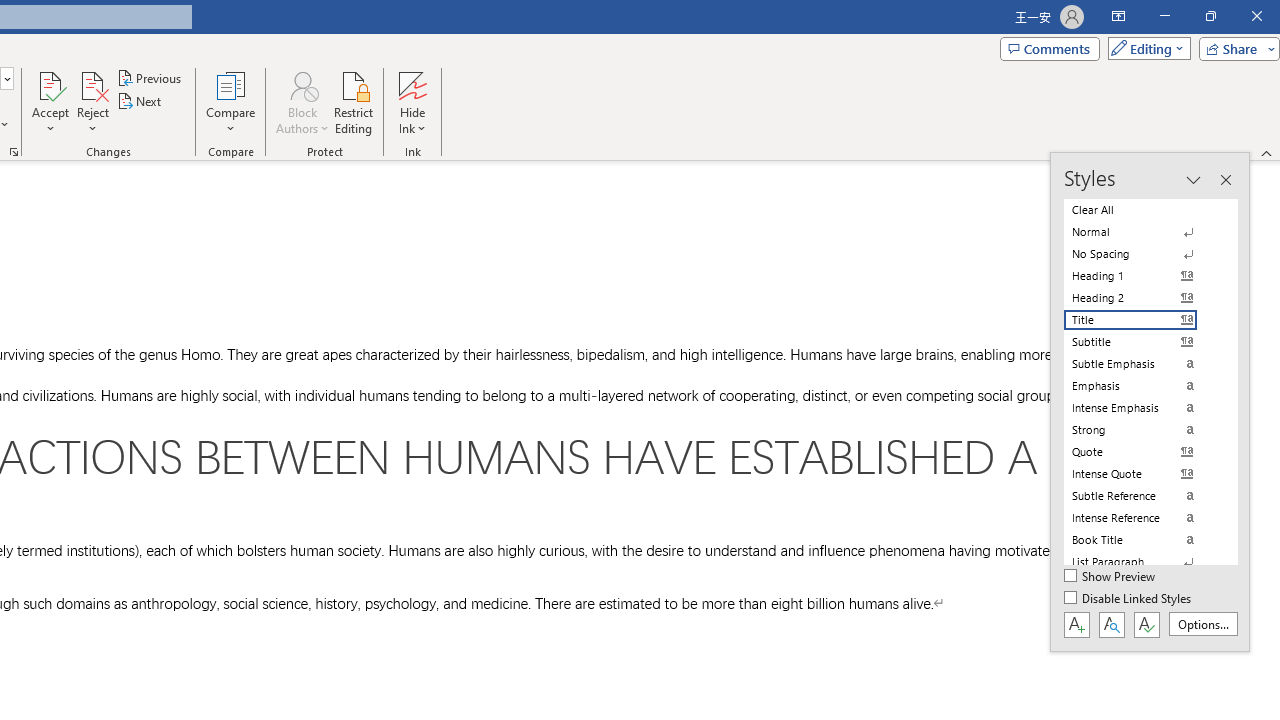 Image resolution: width=1280 pixels, height=720 pixels. I want to click on List Paragraph, so click(1142, 562).